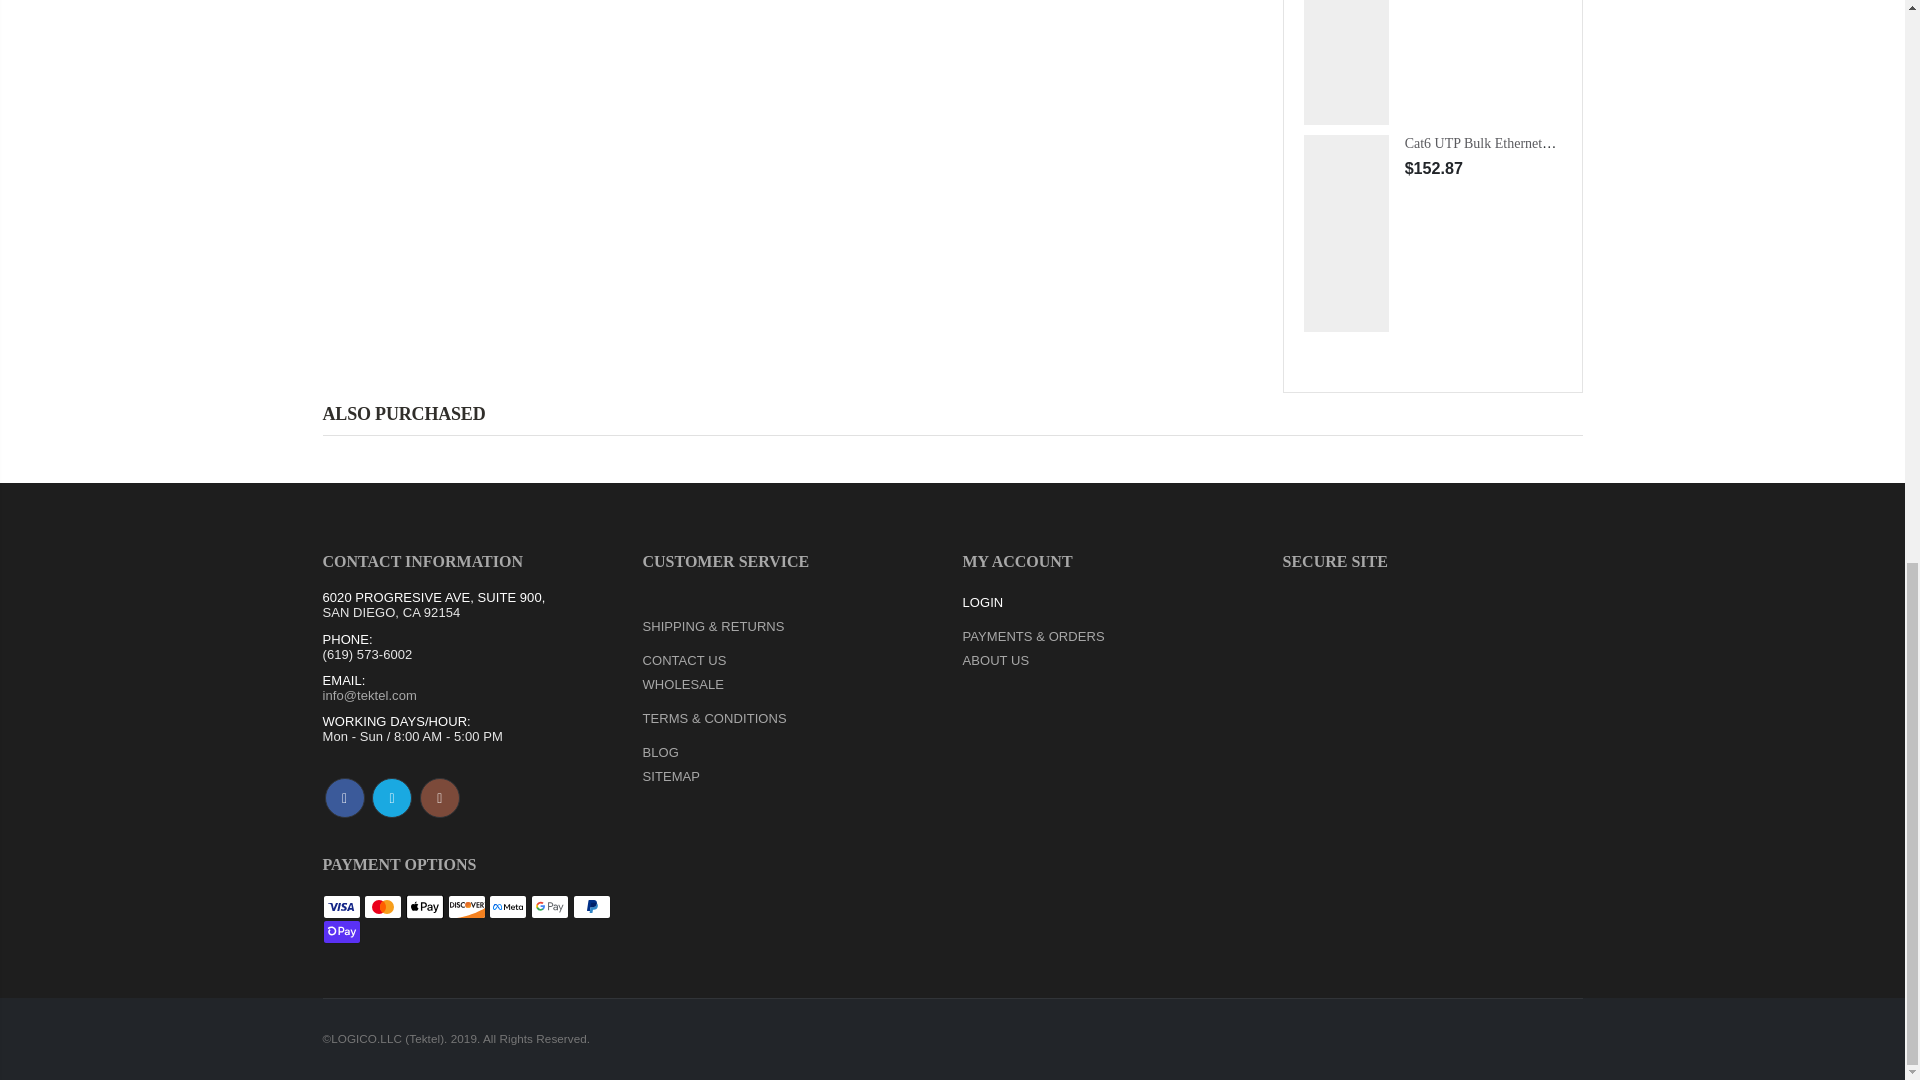 This screenshot has width=1920, height=1080. What do you see at coordinates (508, 907) in the screenshot?
I see `Meta Pay` at bounding box center [508, 907].